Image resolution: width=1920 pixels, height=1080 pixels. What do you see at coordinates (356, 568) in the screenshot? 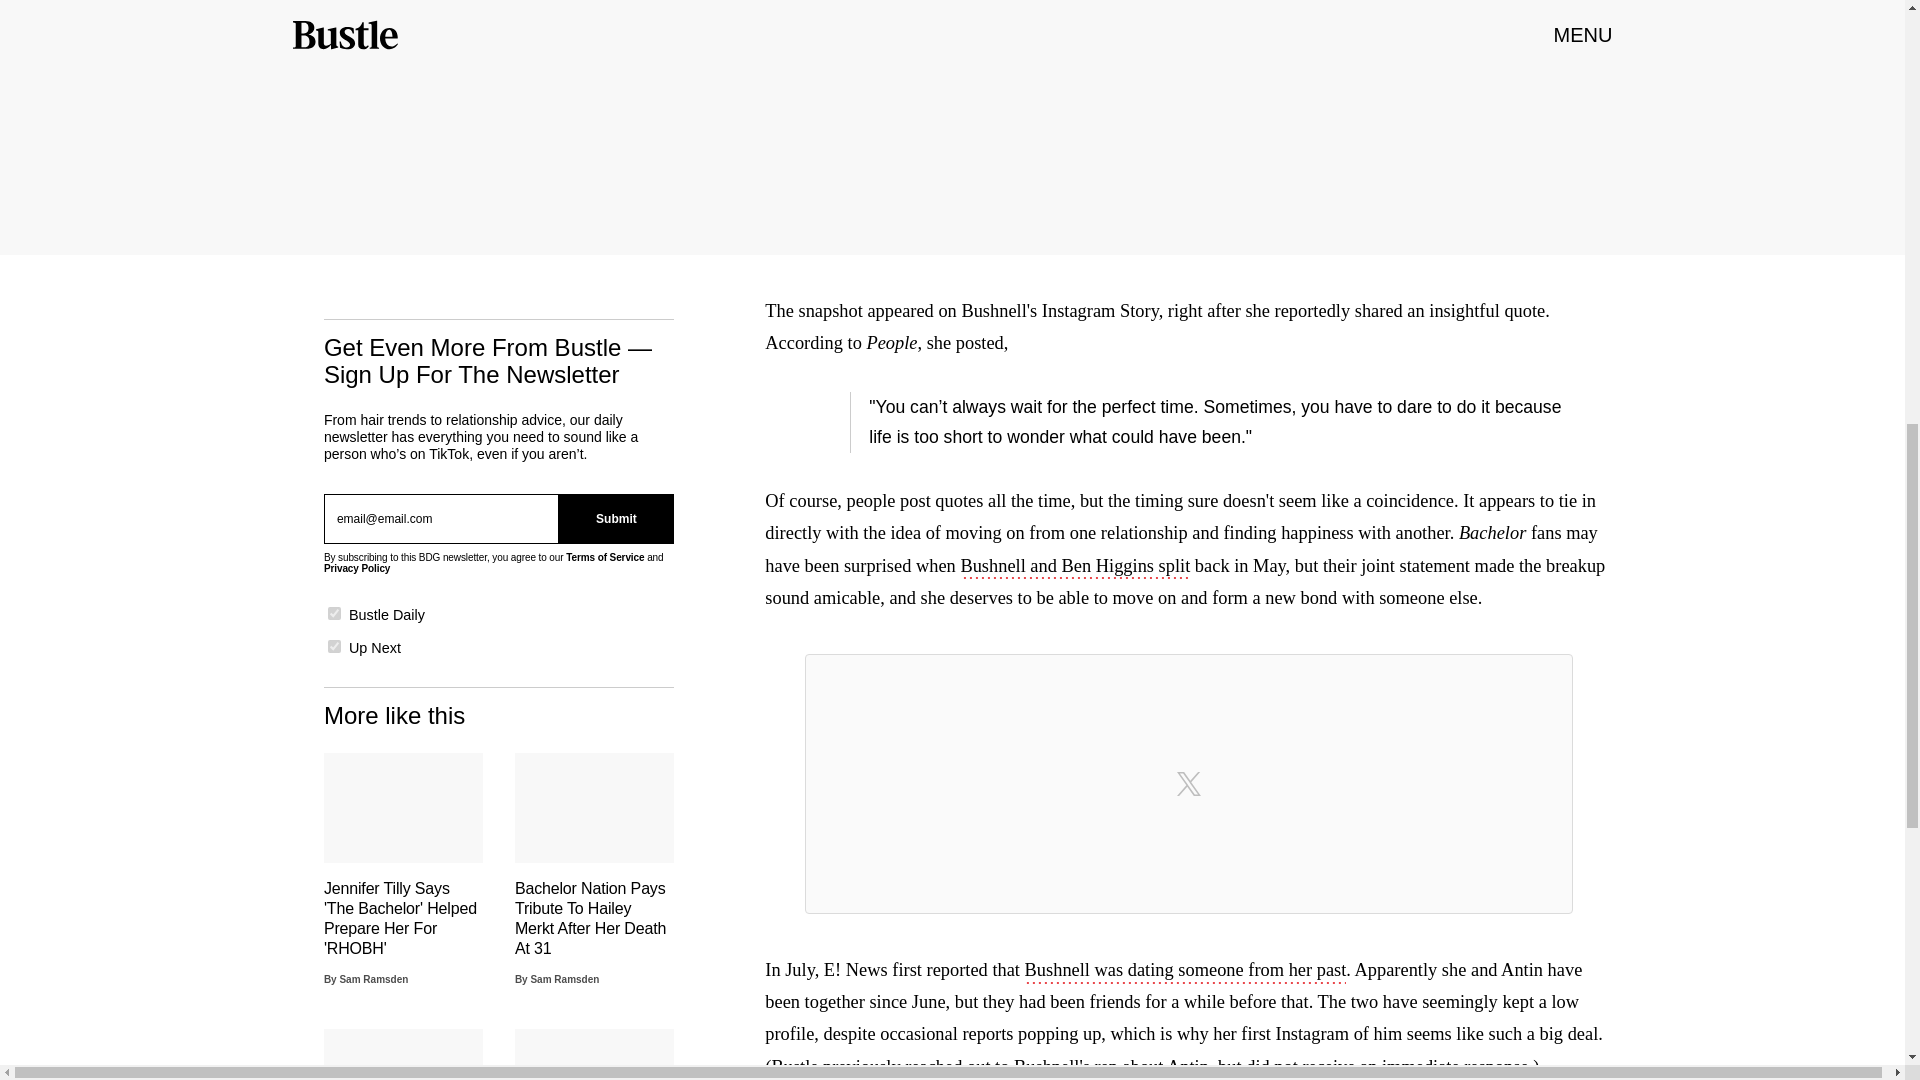
I see `Privacy Policy` at bounding box center [356, 568].